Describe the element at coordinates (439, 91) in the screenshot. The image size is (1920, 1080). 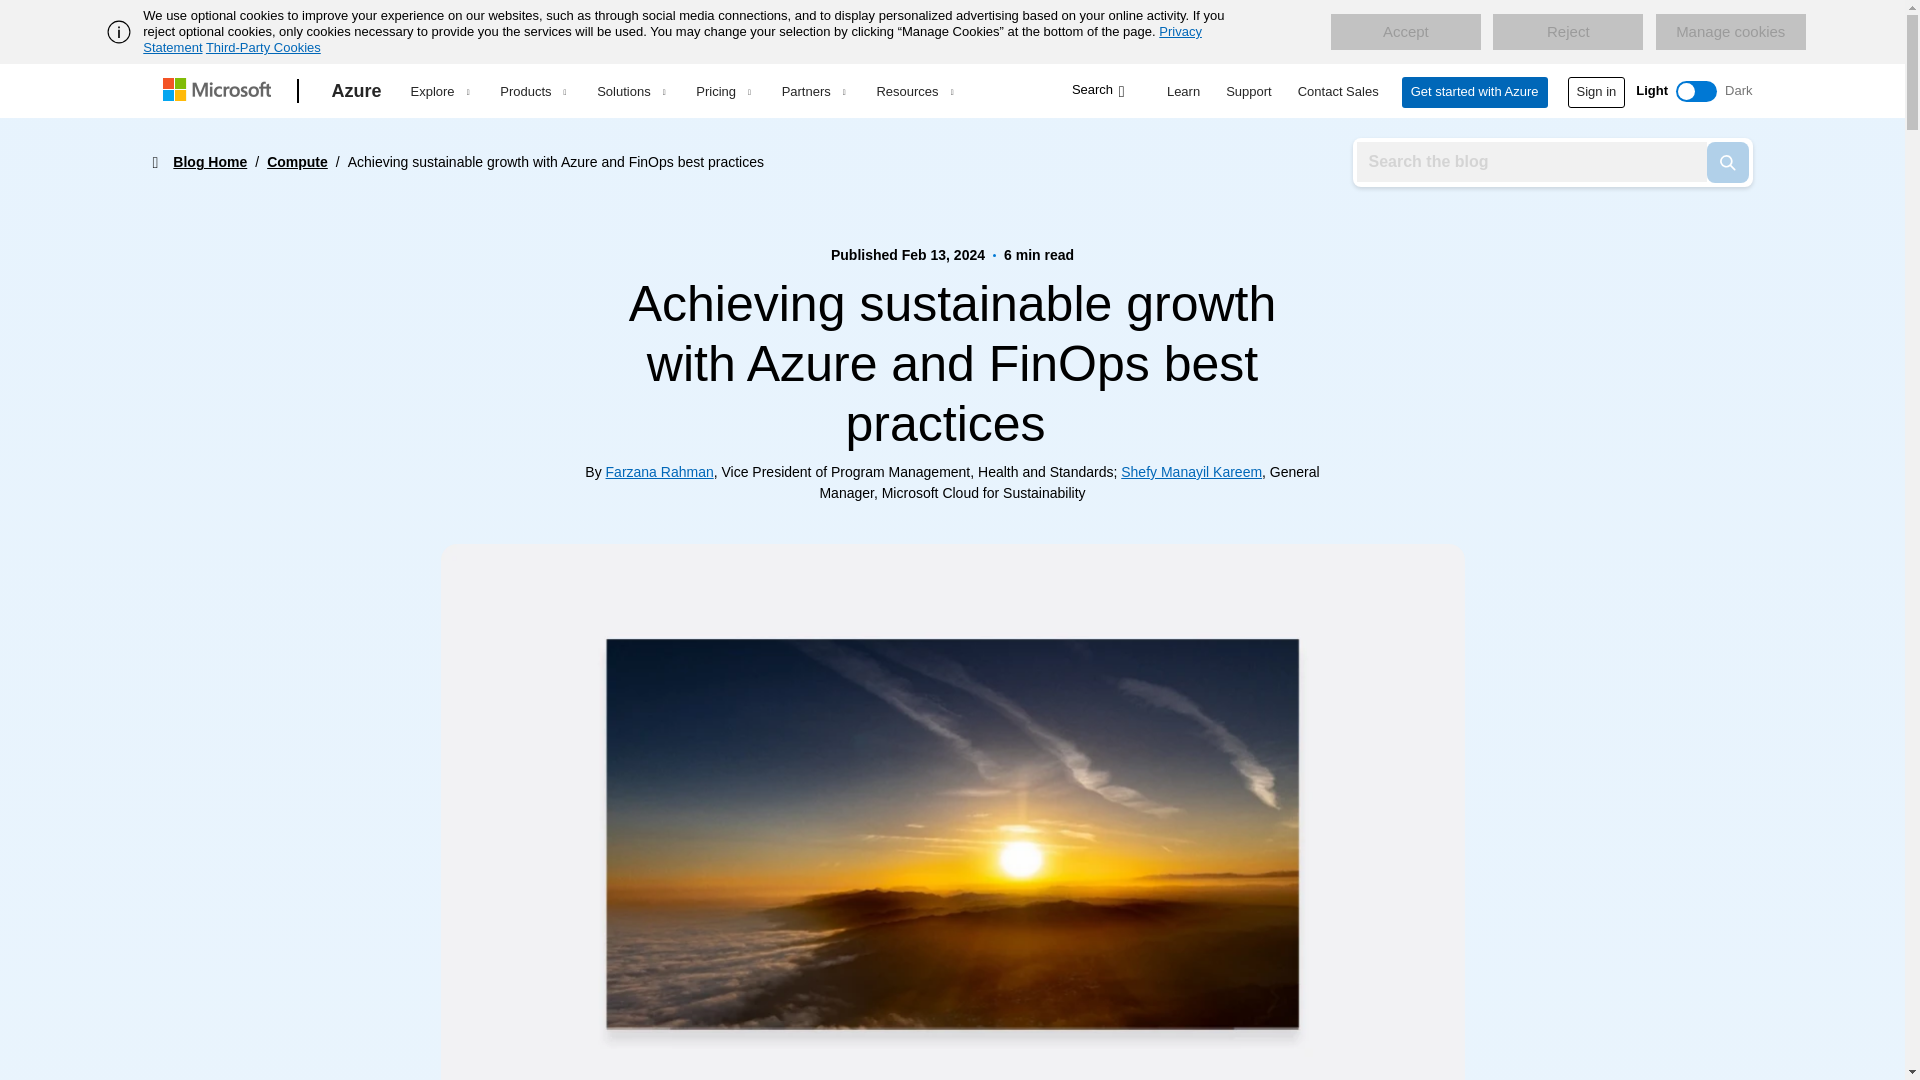
I see `Explore` at that location.